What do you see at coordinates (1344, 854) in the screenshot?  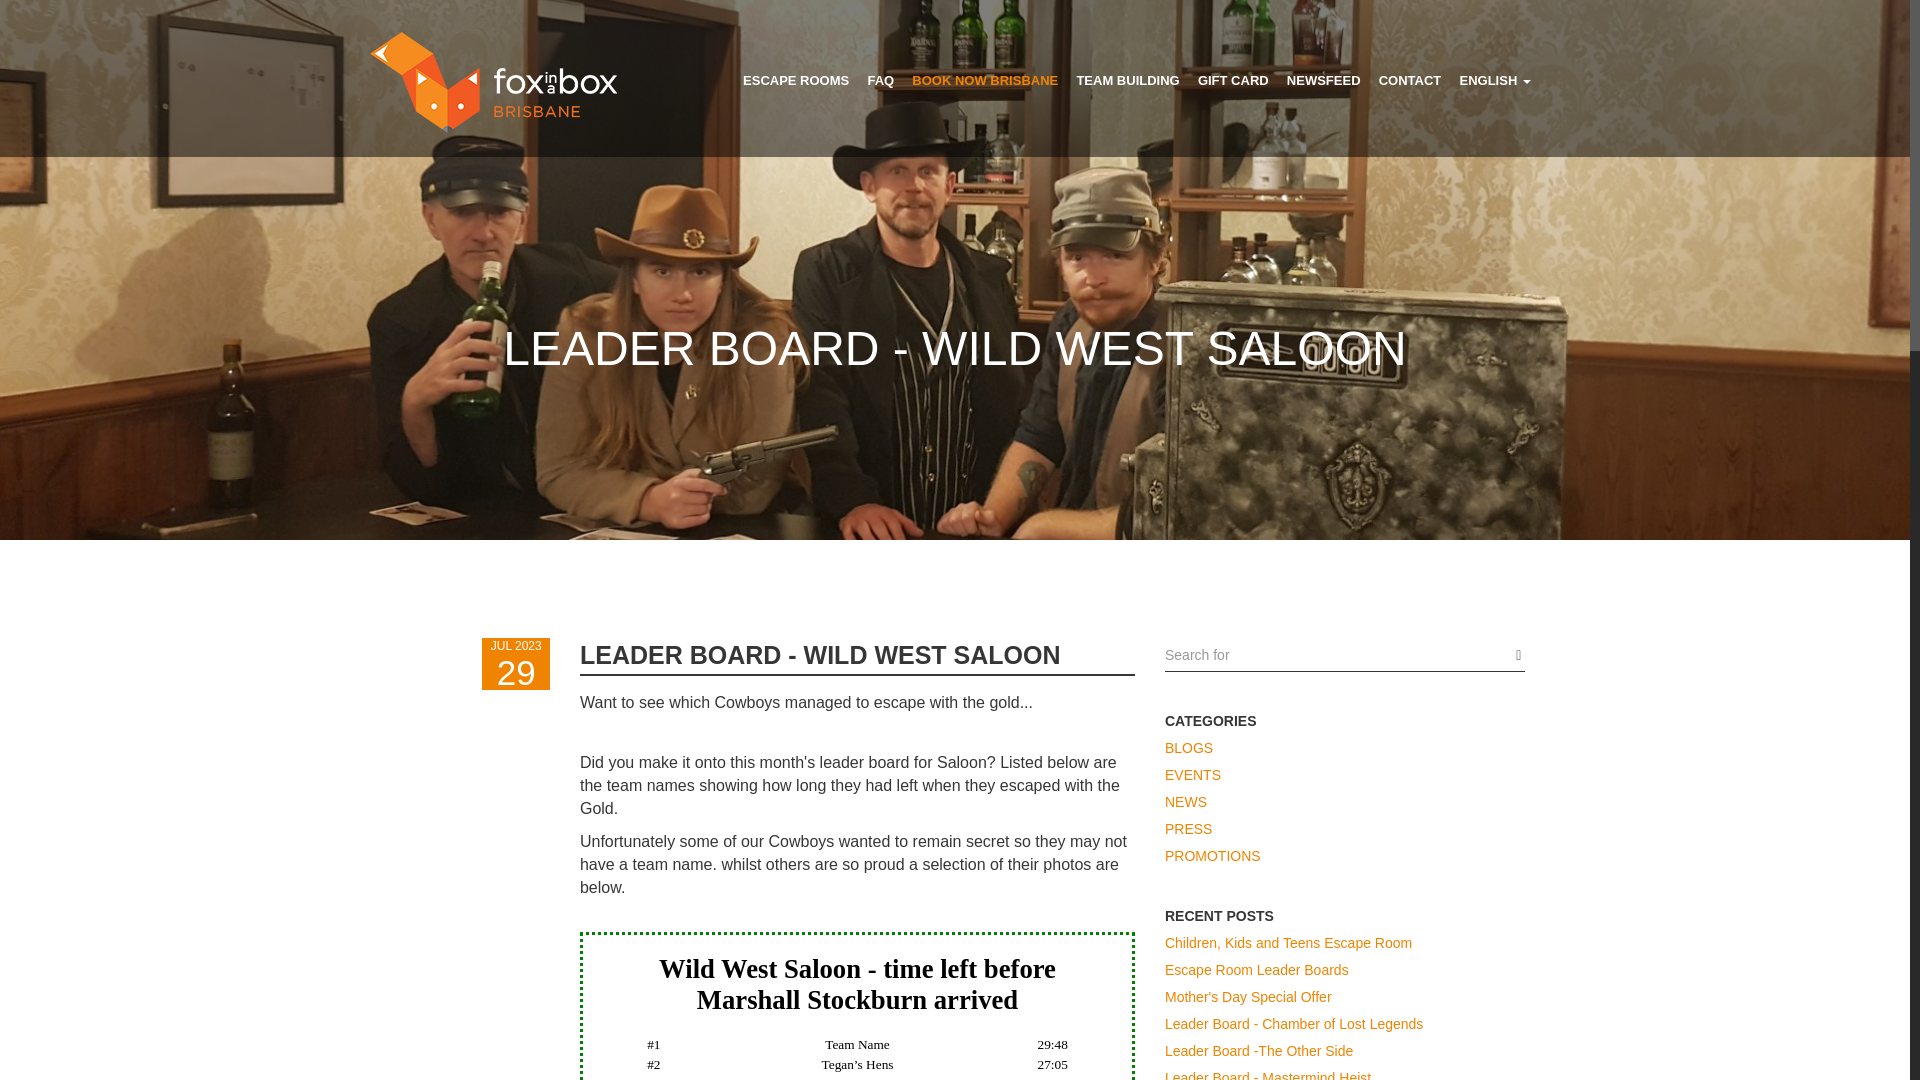 I see `PROMOTIONS` at bounding box center [1344, 854].